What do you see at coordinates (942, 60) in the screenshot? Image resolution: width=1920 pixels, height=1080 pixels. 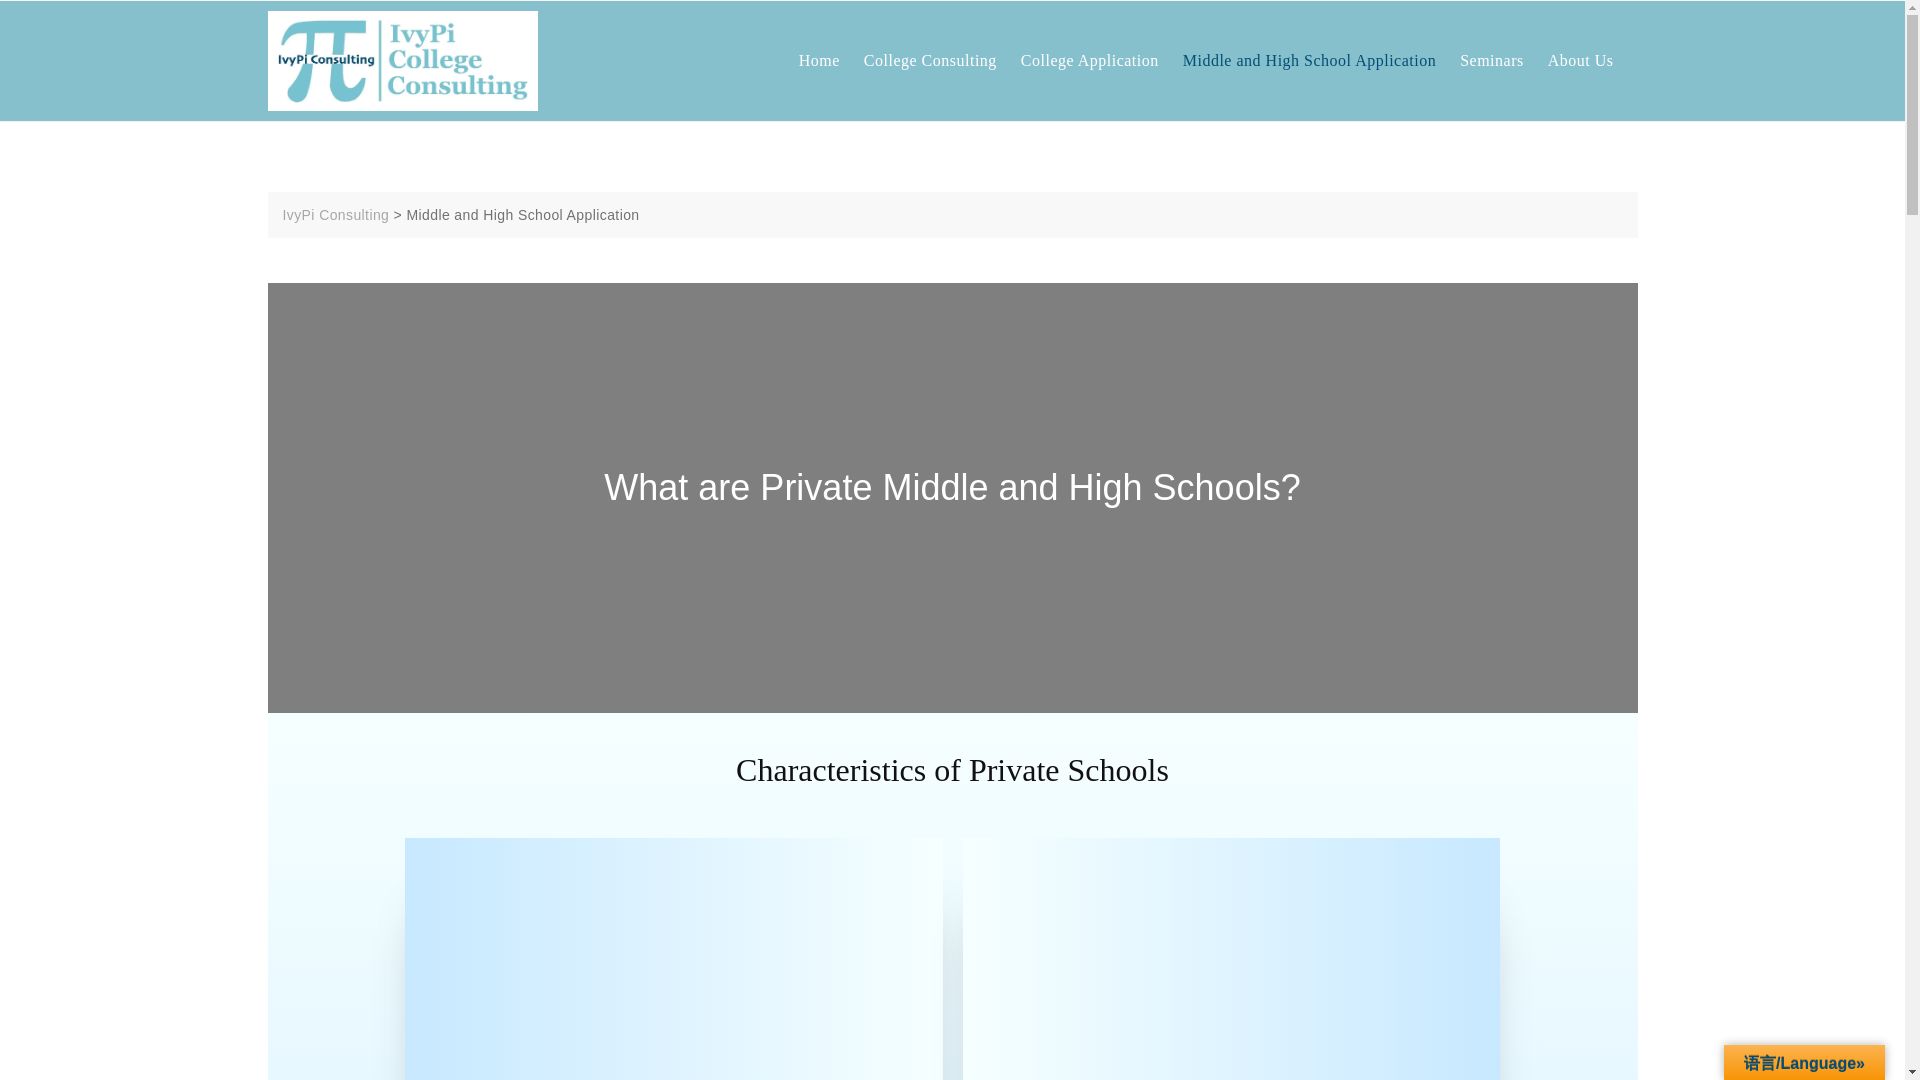 I see `College Consulting` at bounding box center [942, 60].